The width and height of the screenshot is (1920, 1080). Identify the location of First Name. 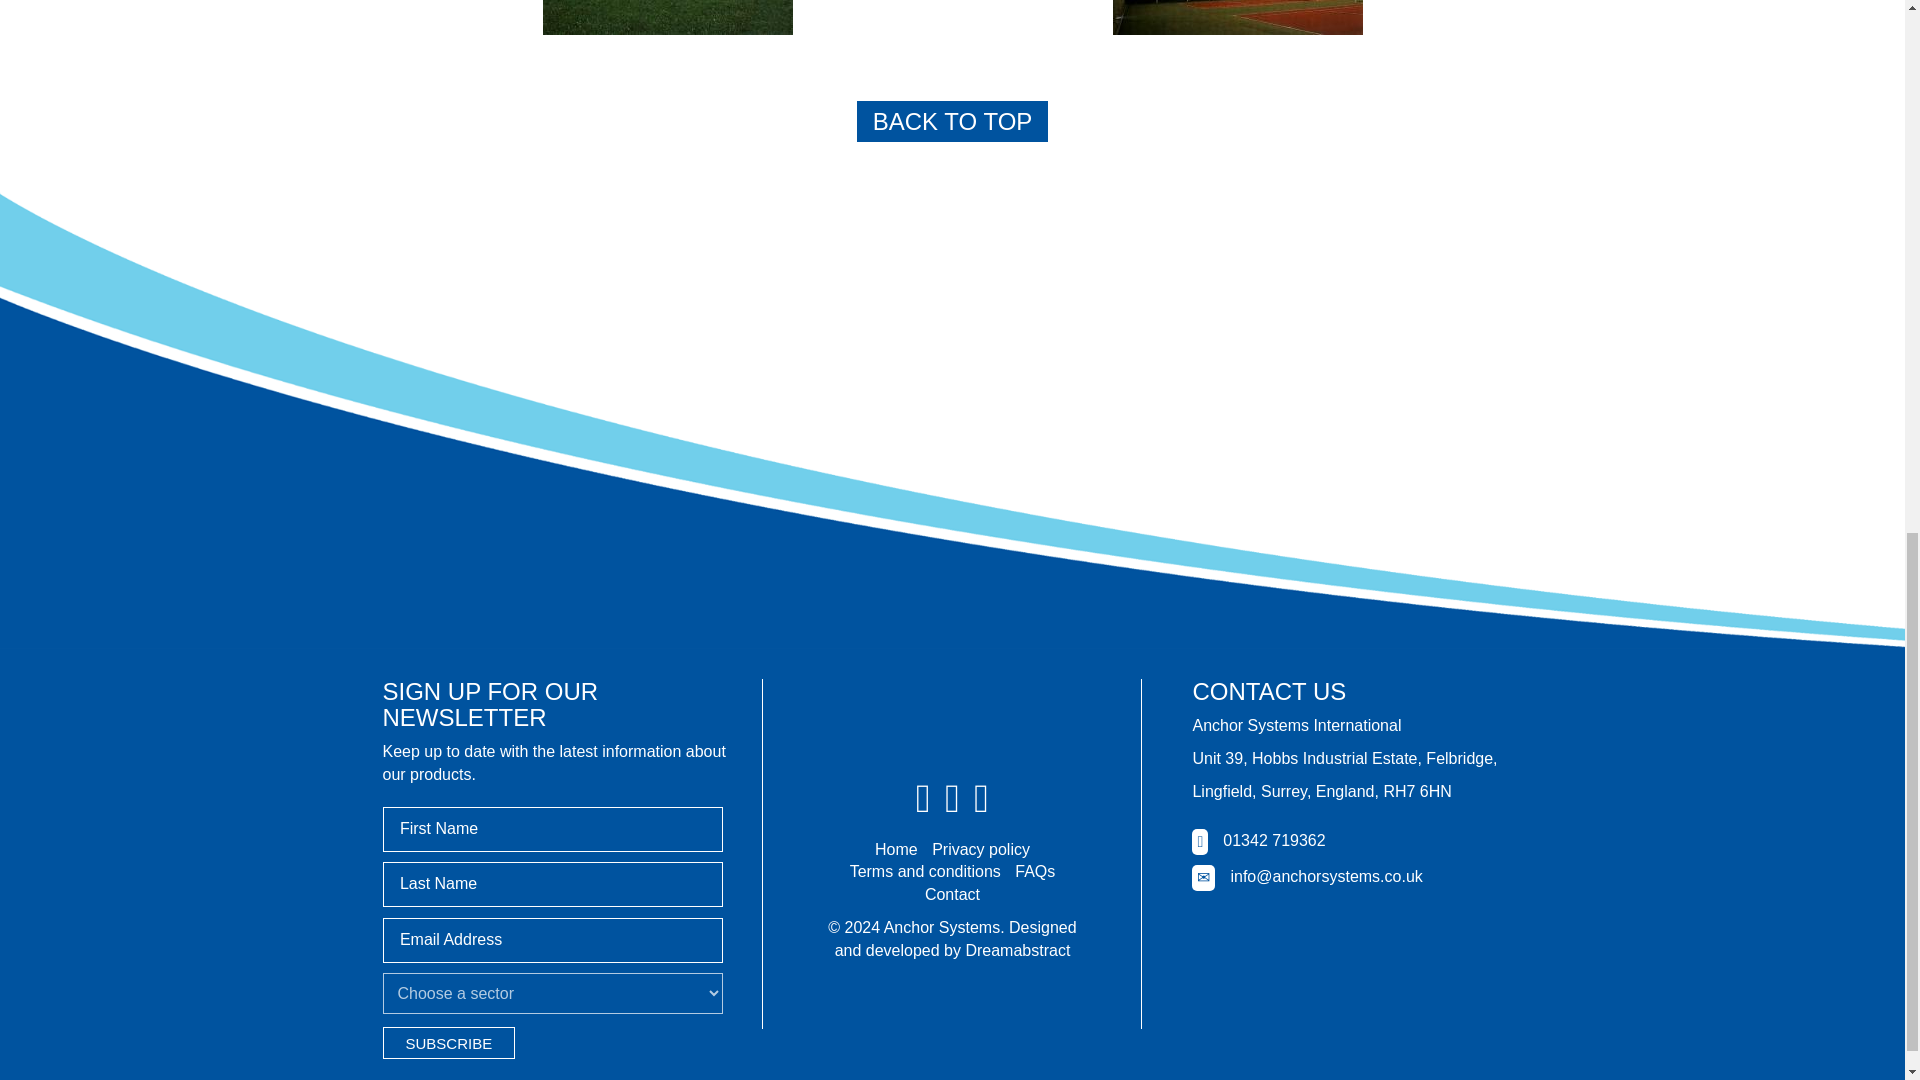
(552, 829).